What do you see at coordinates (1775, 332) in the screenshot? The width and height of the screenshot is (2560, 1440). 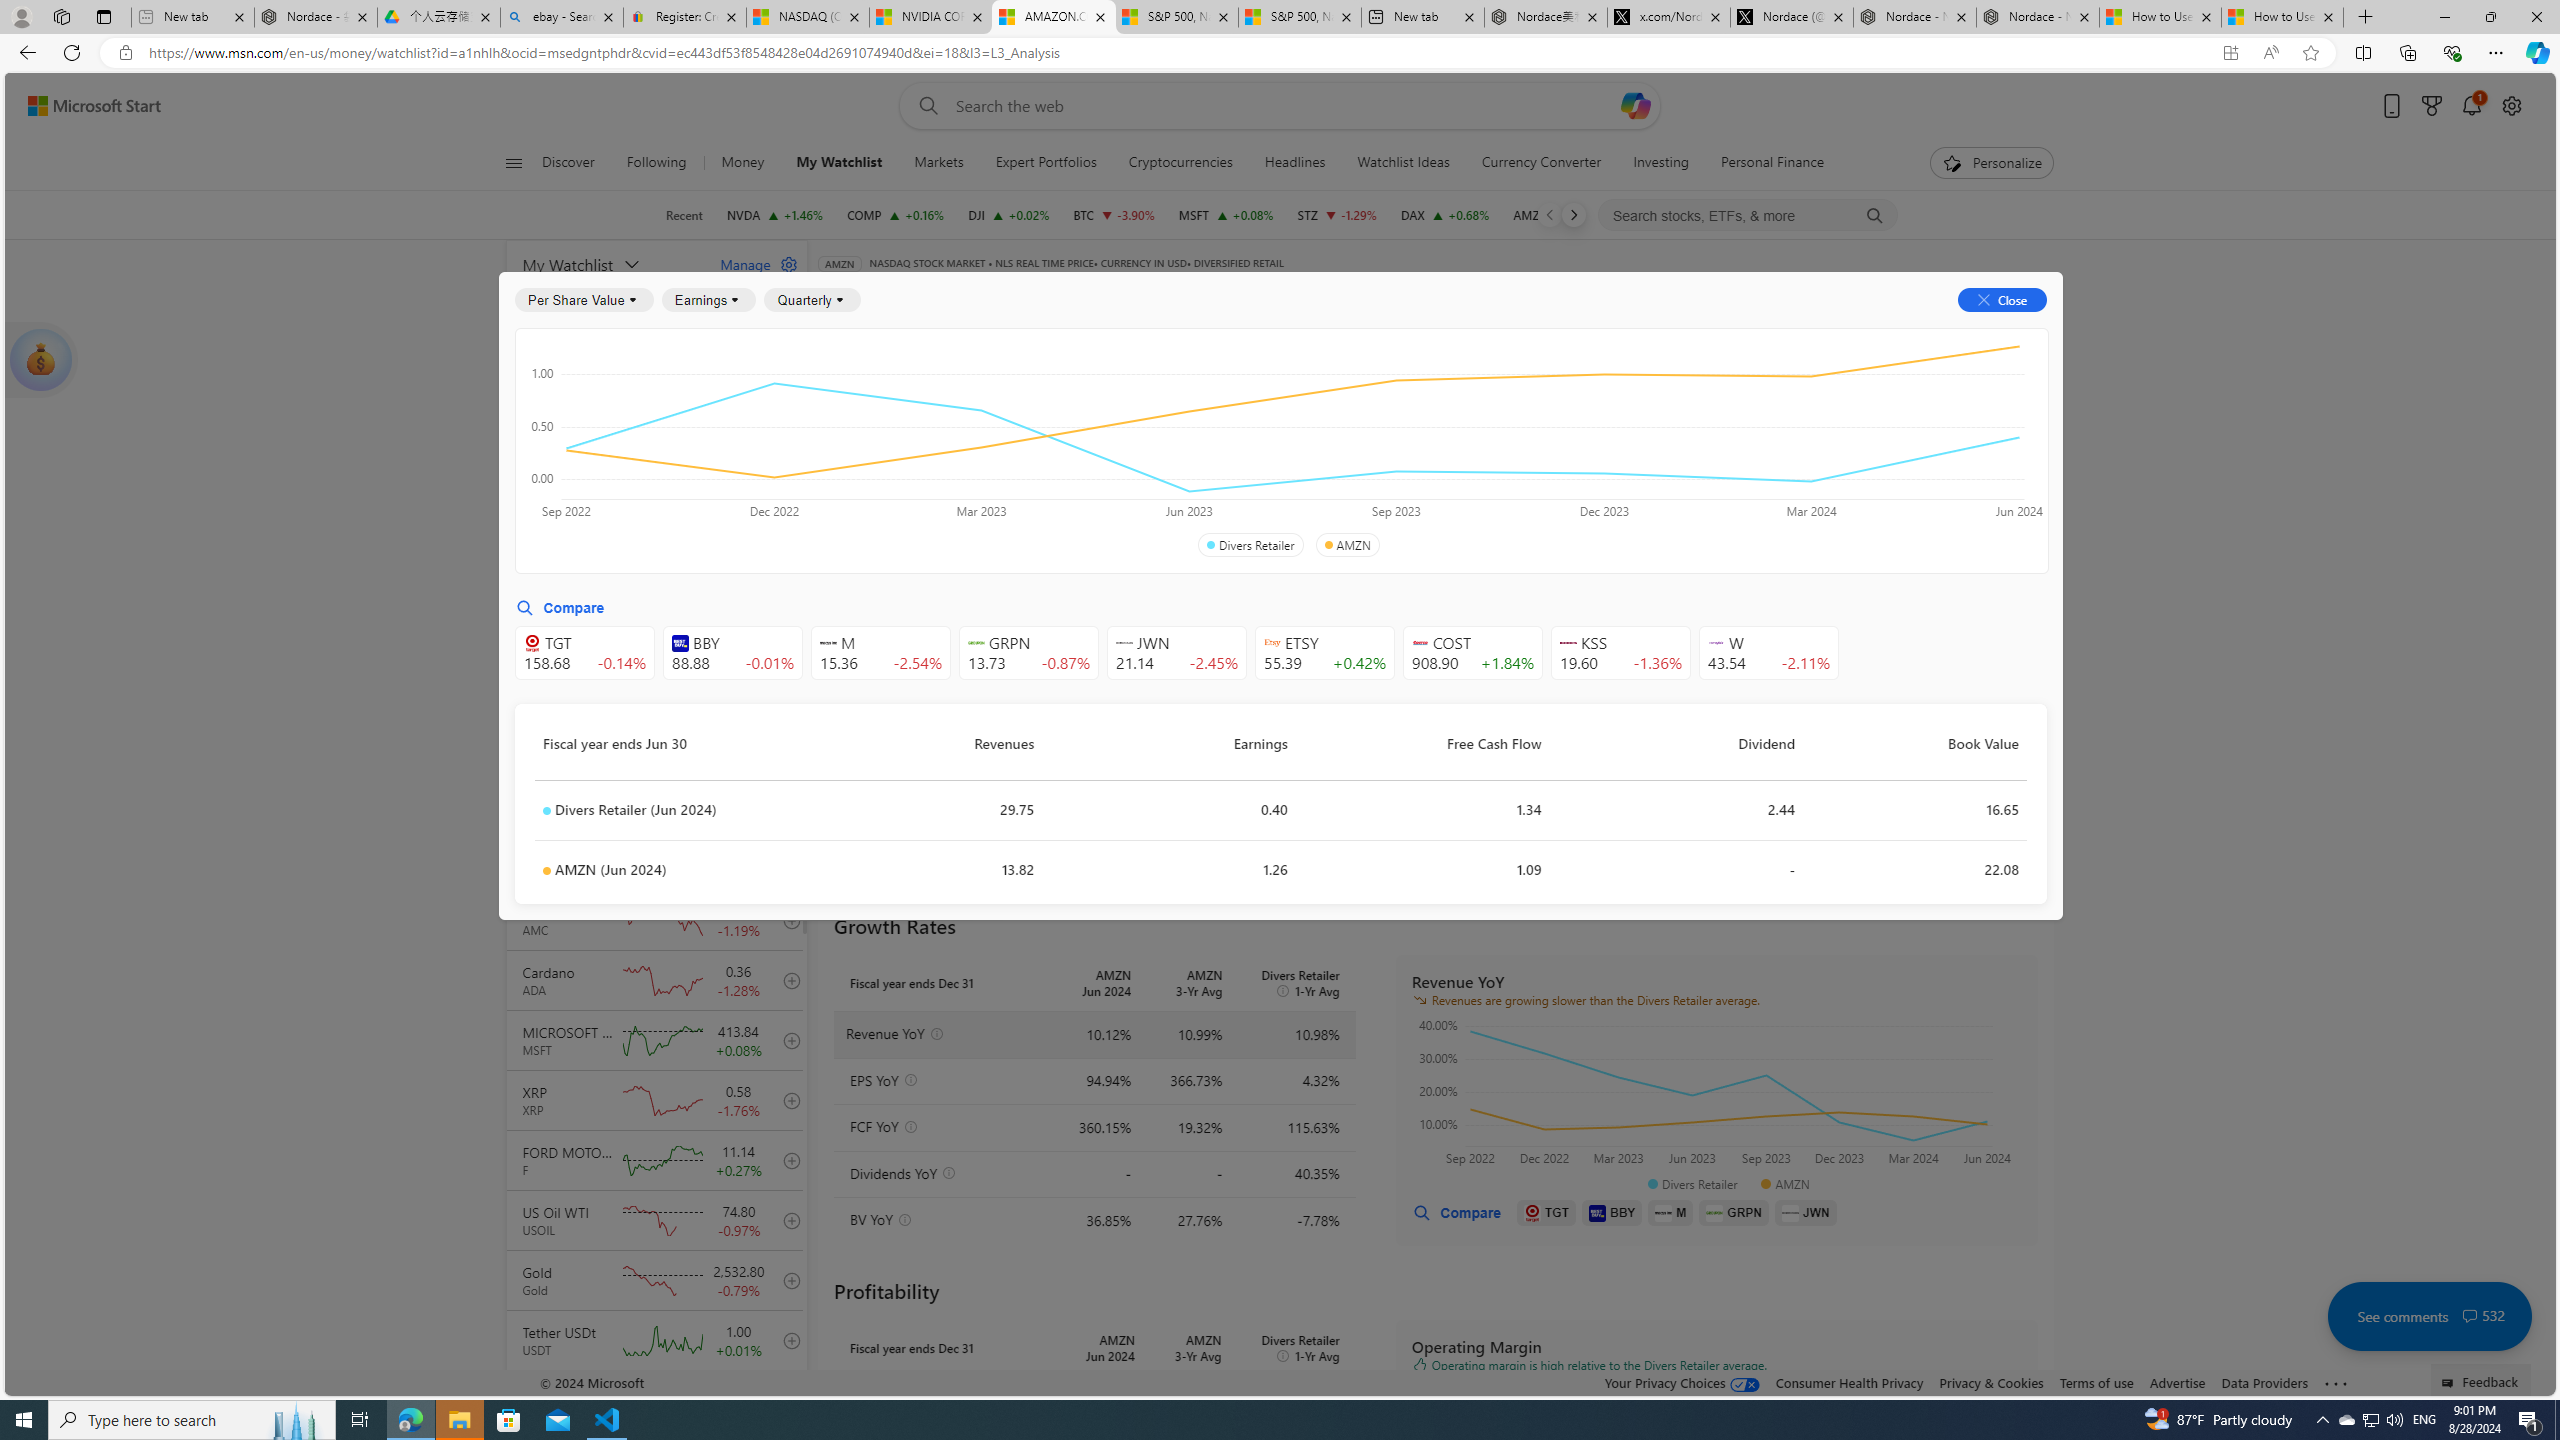 I see `Investors` at bounding box center [1775, 332].